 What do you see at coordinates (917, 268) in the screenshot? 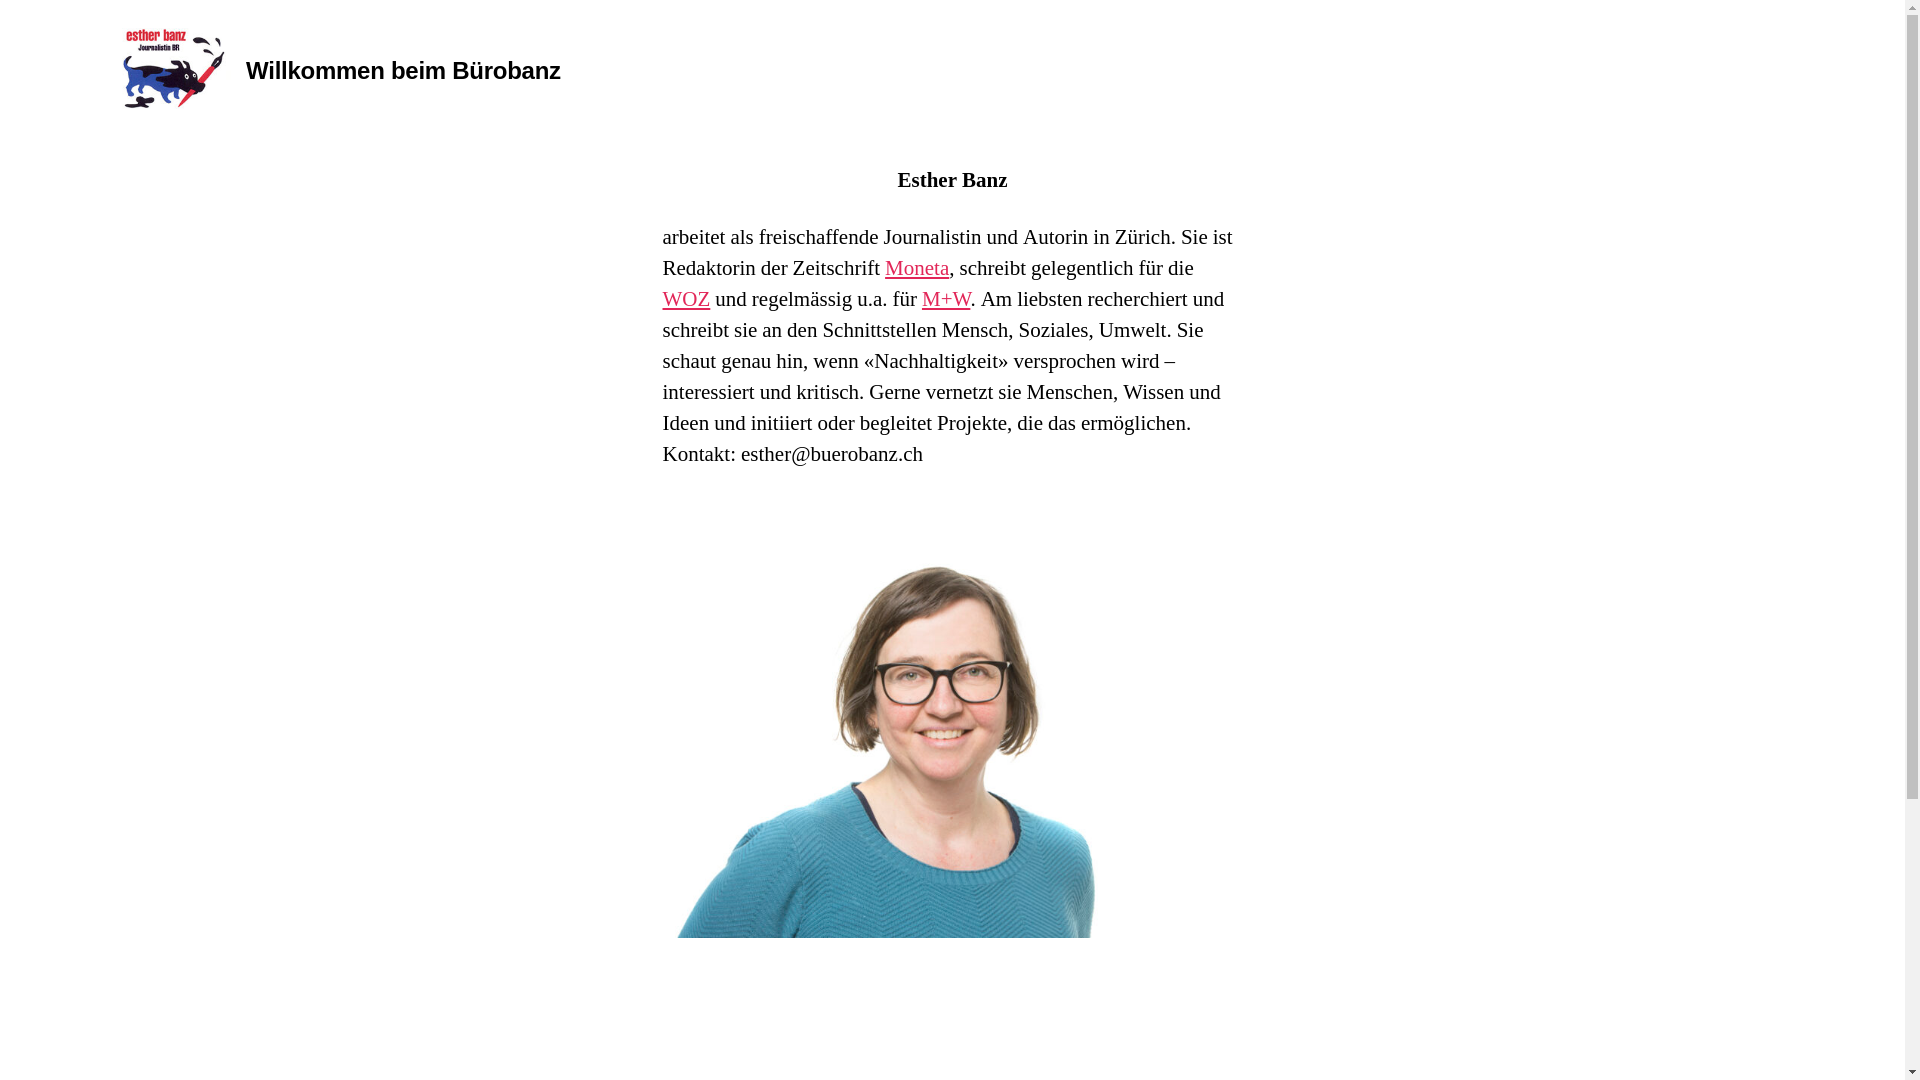
I see `Moneta` at bounding box center [917, 268].